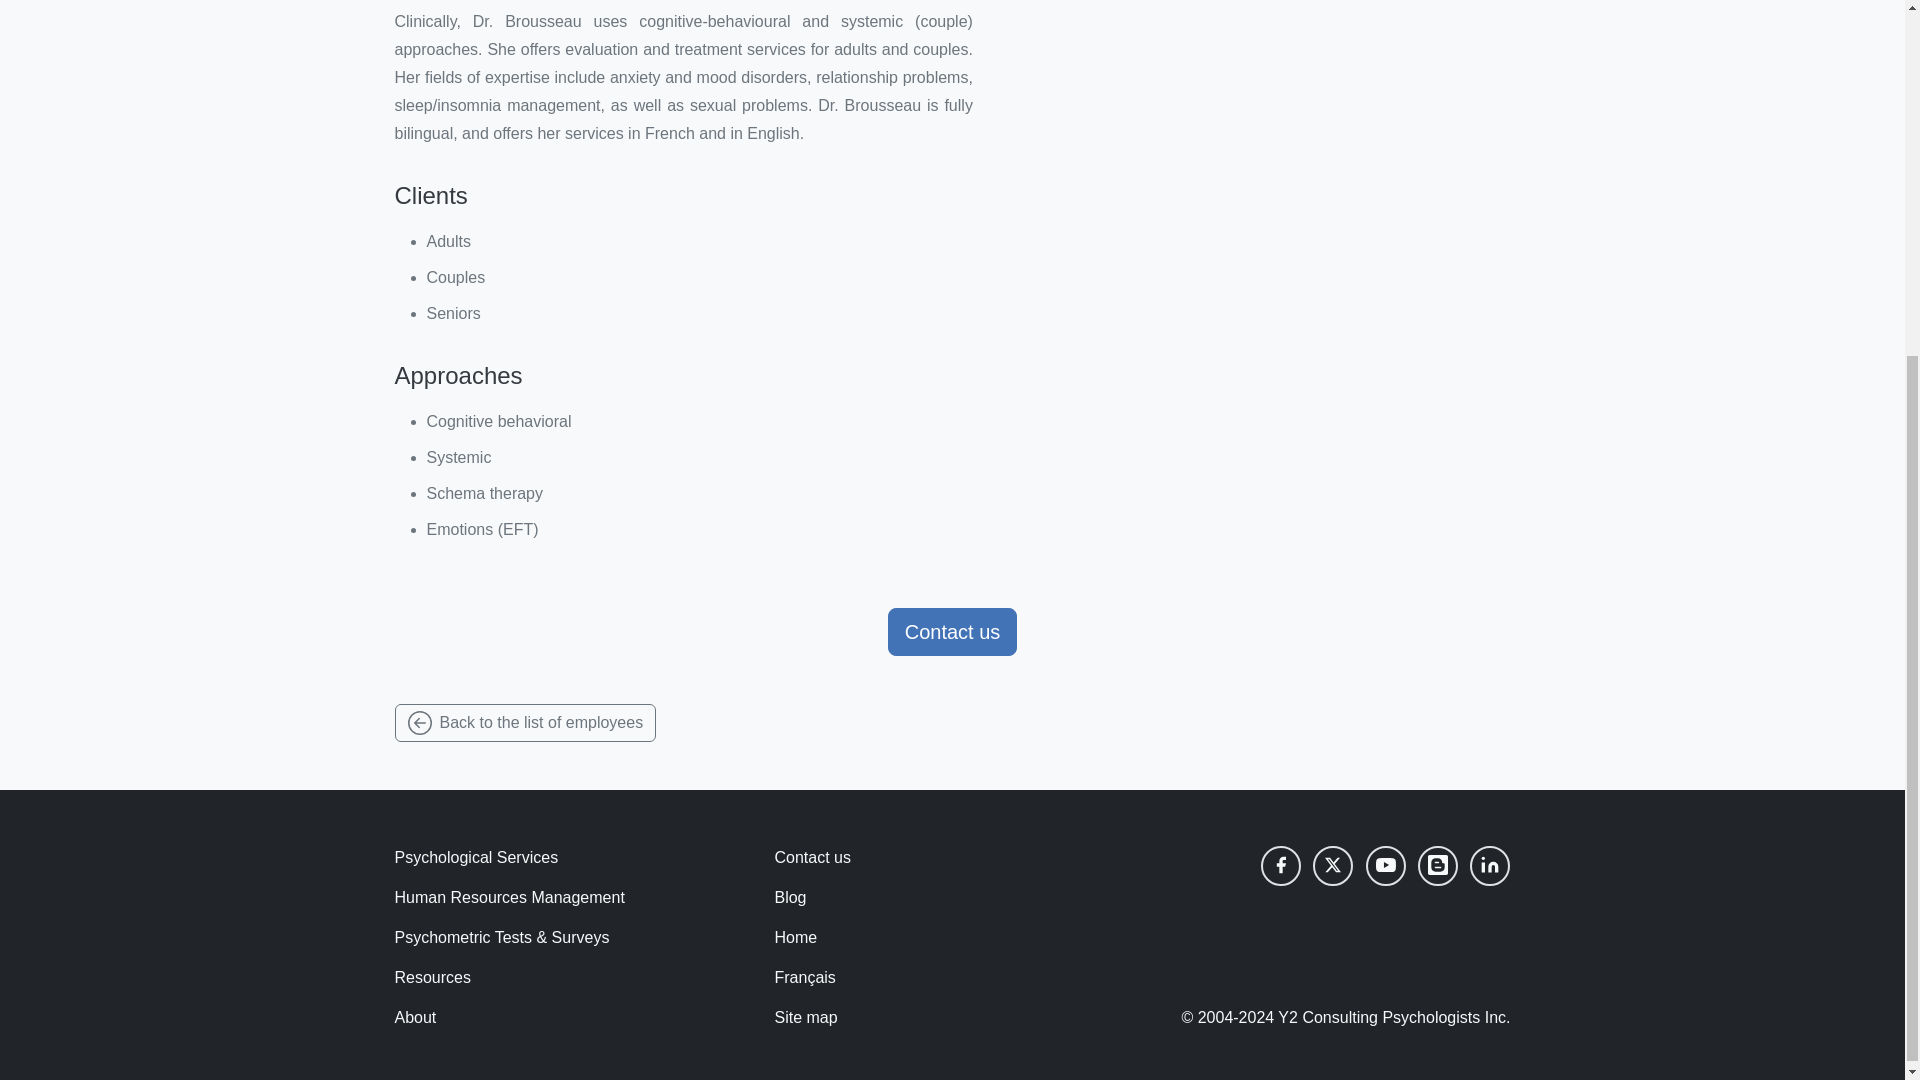 The image size is (1920, 1080). What do you see at coordinates (952, 632) in the screenshot?
I see `See our contact information` at bounding box center [952, 632].